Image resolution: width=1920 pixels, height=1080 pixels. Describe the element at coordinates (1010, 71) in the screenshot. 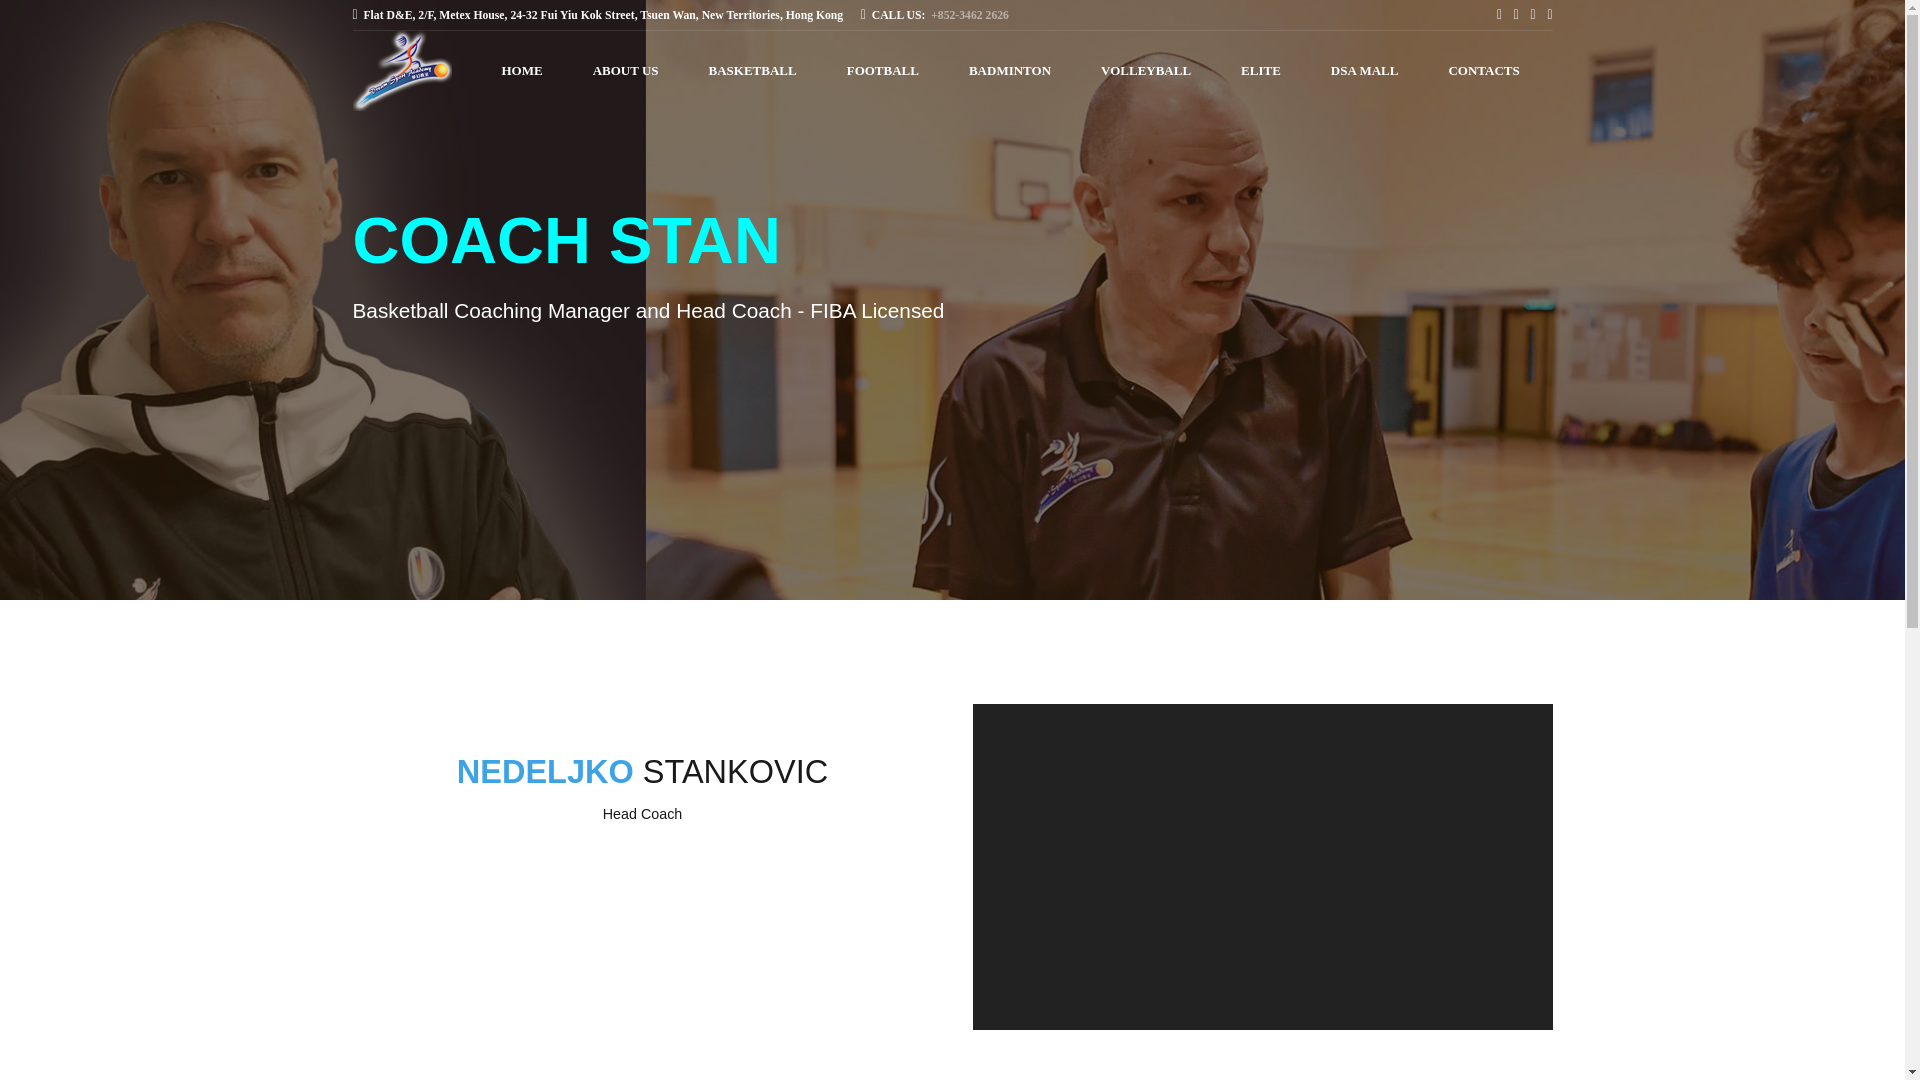

I see `BADMINTON` at that location.